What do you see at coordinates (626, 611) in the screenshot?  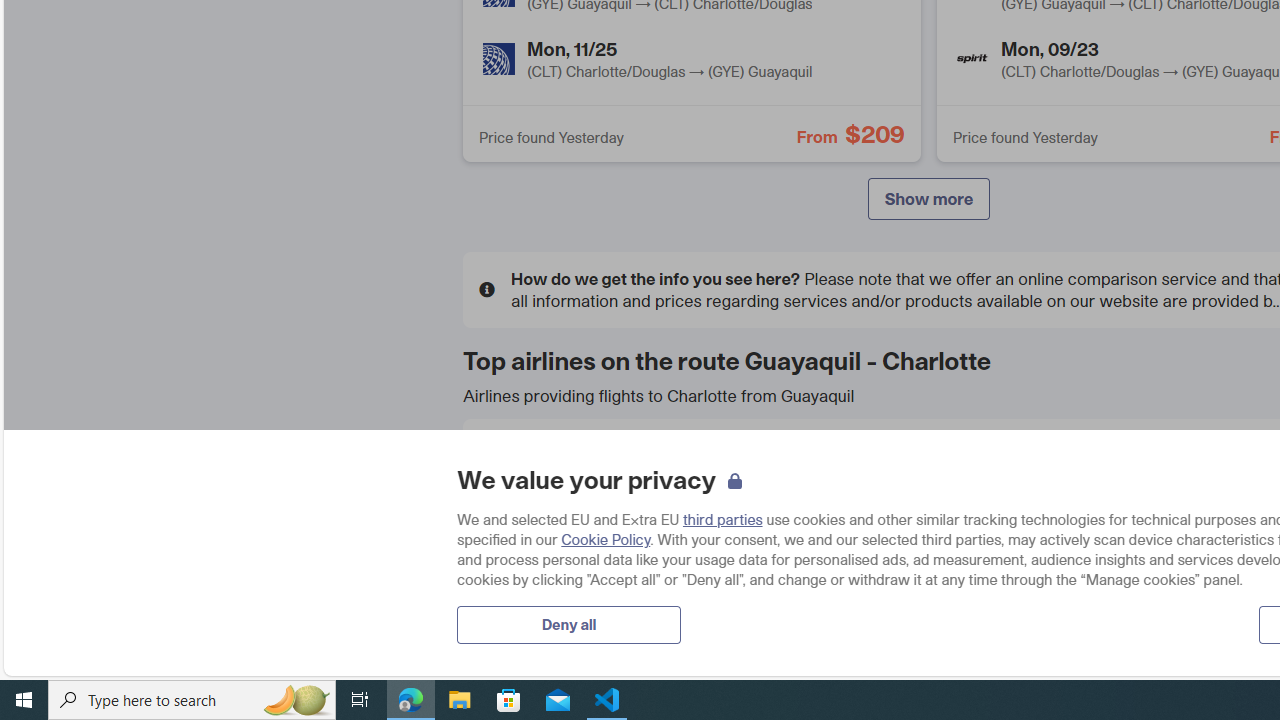 I see `United United` at bounding box center [626, 611].